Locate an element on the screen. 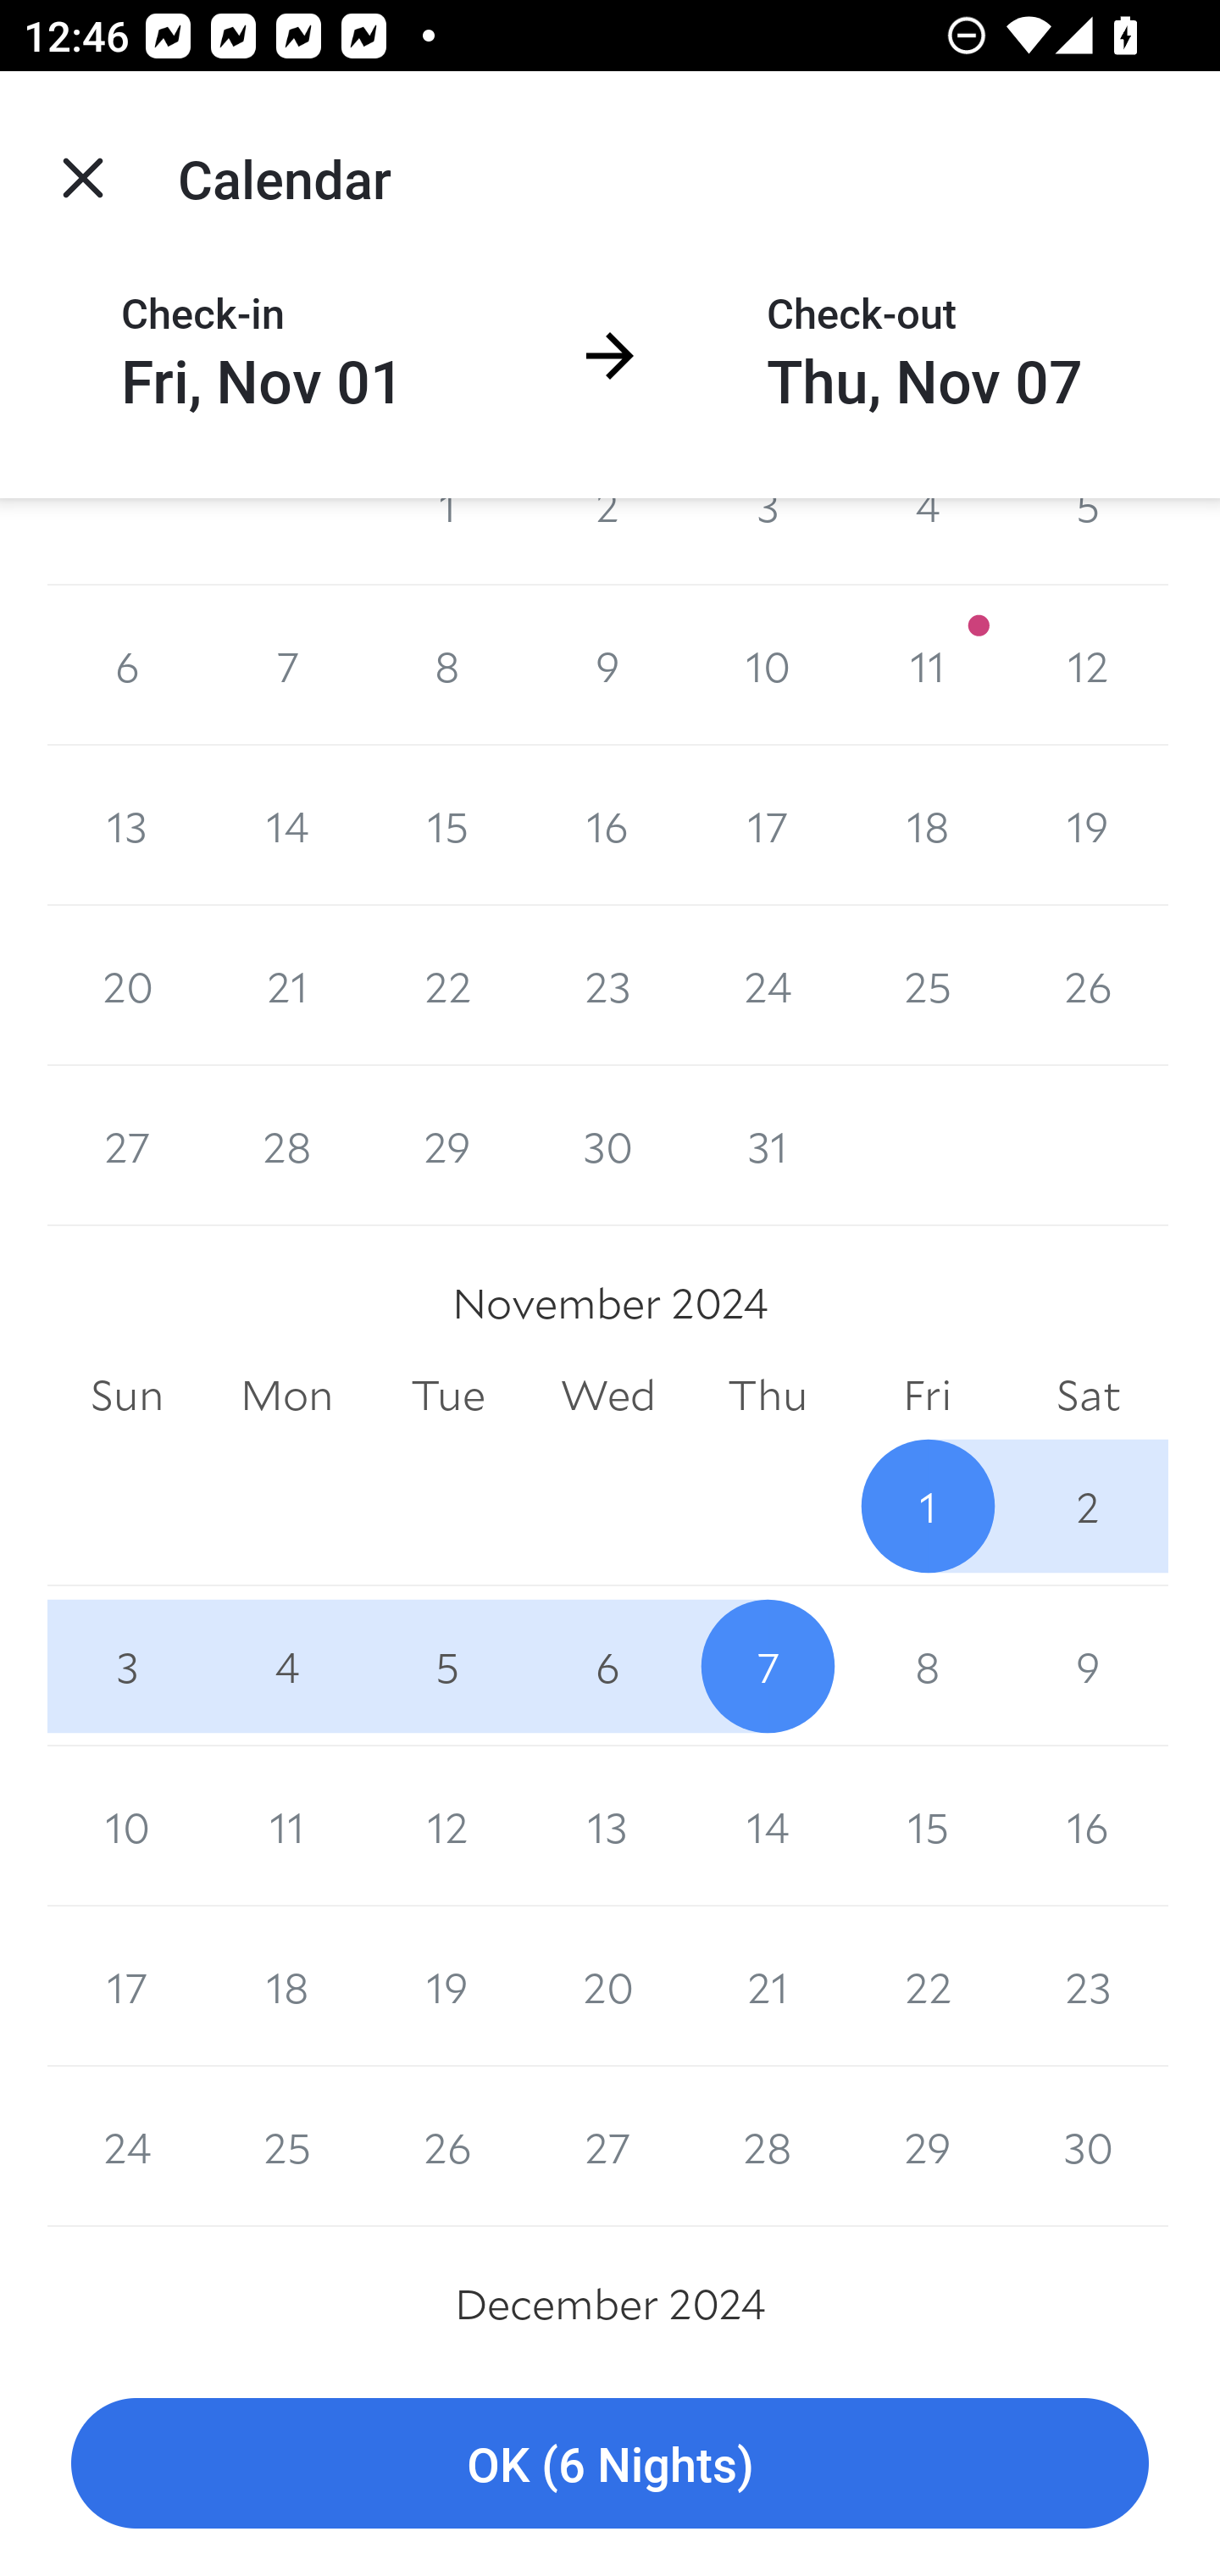  25 25 November 2024 is located at coordinates (286, 2146).